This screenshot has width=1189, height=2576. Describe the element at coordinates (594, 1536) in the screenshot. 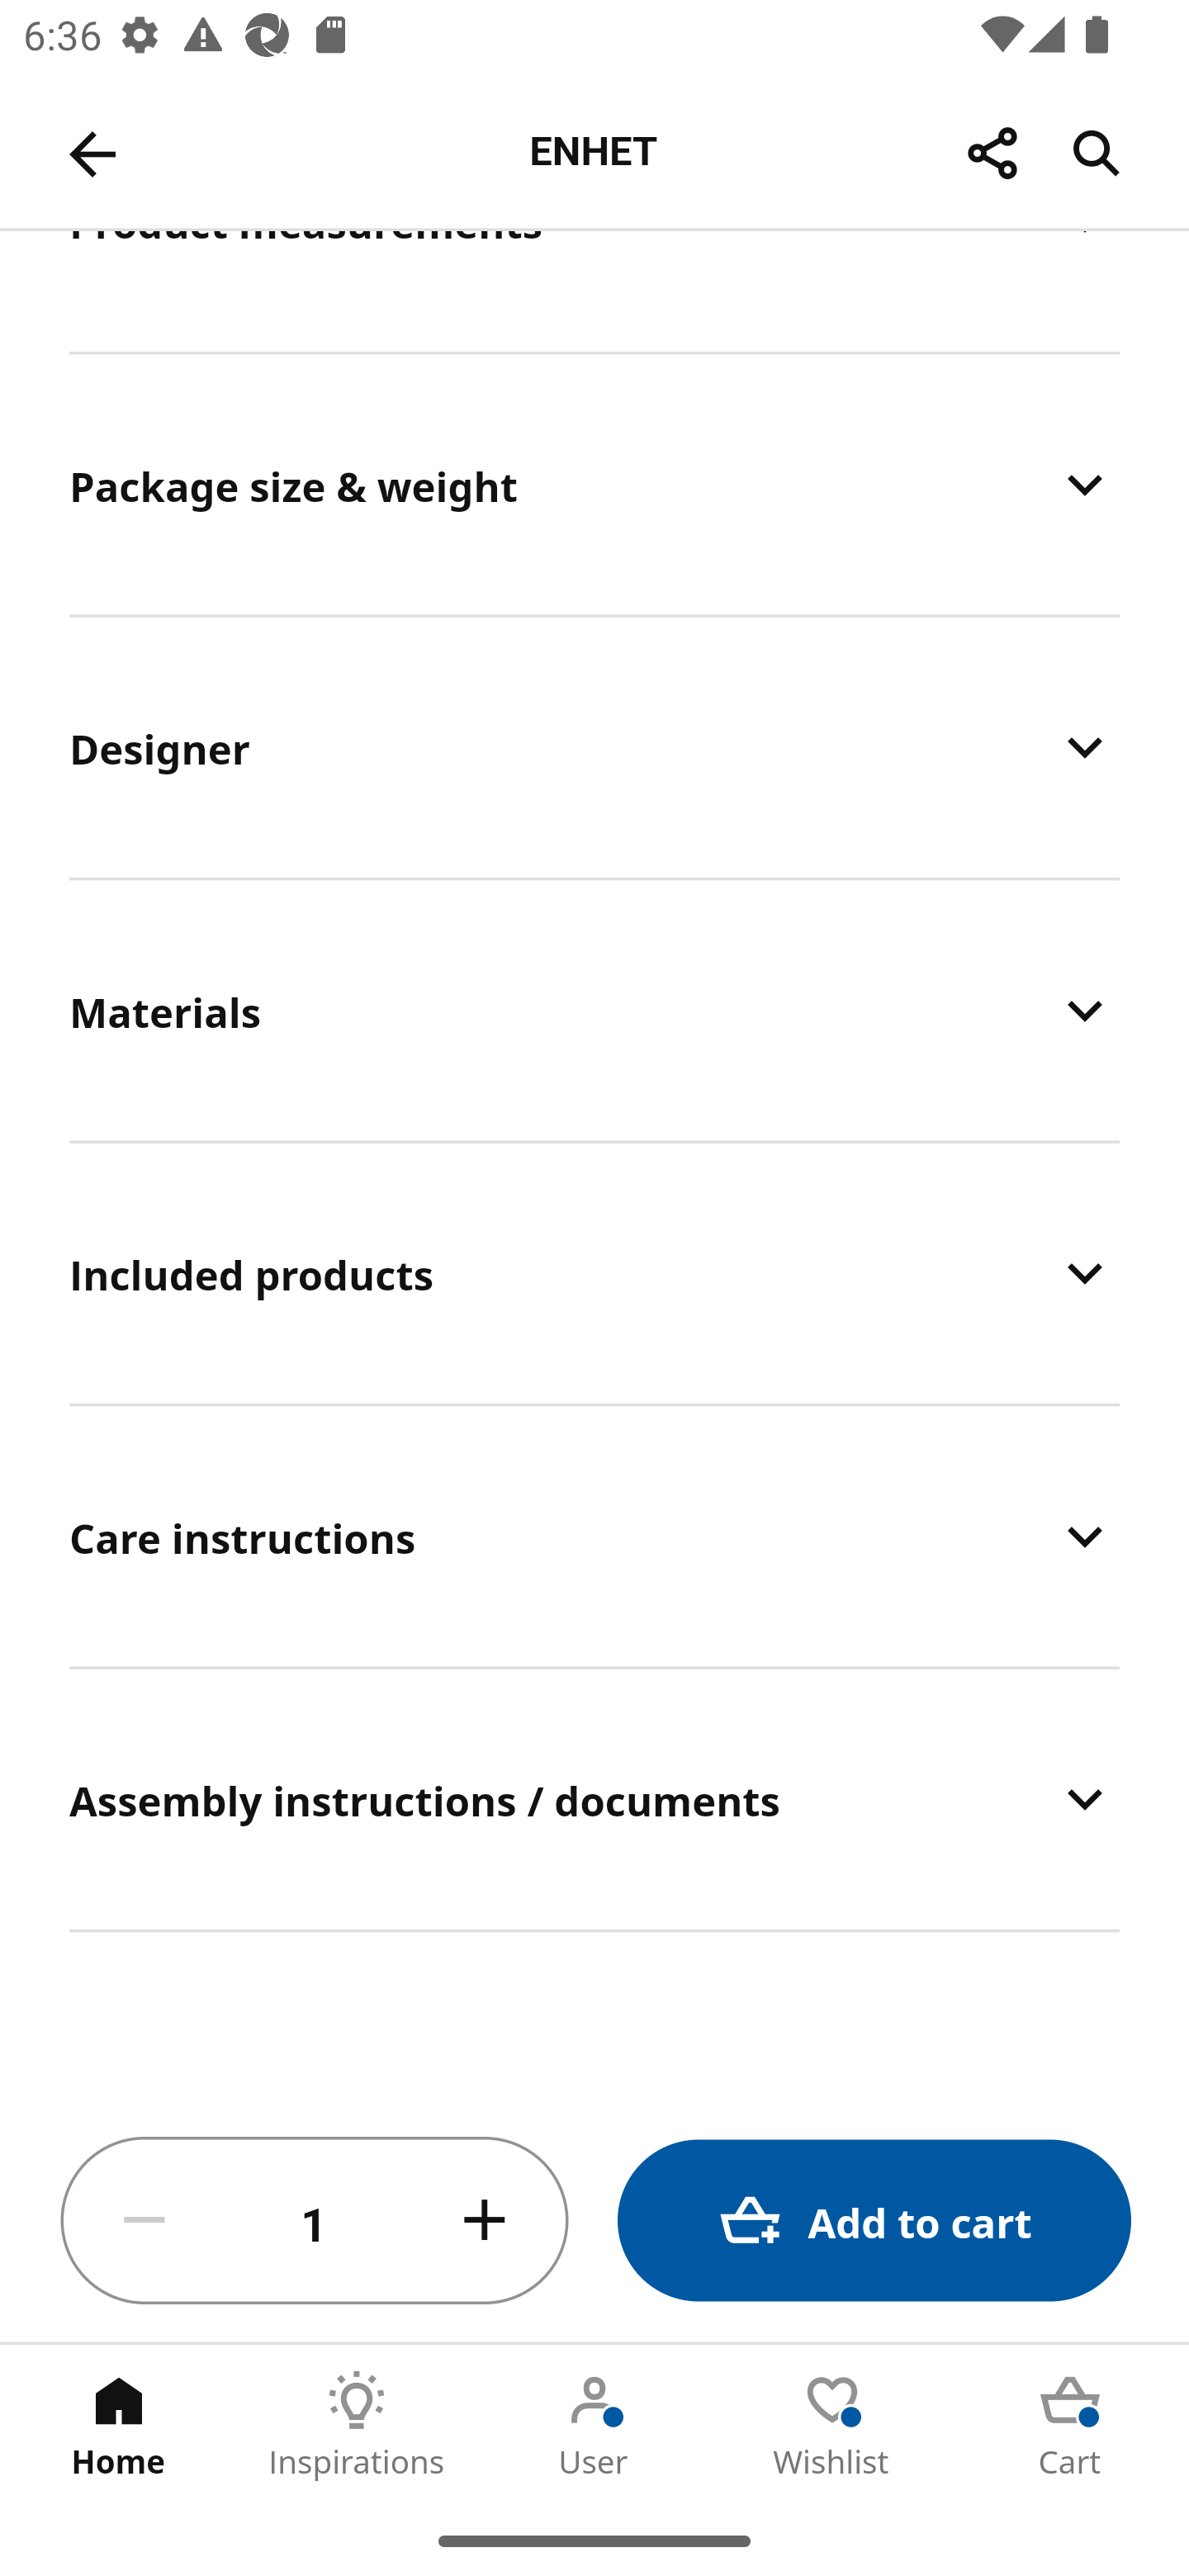

I see `Care instructions` at that location.